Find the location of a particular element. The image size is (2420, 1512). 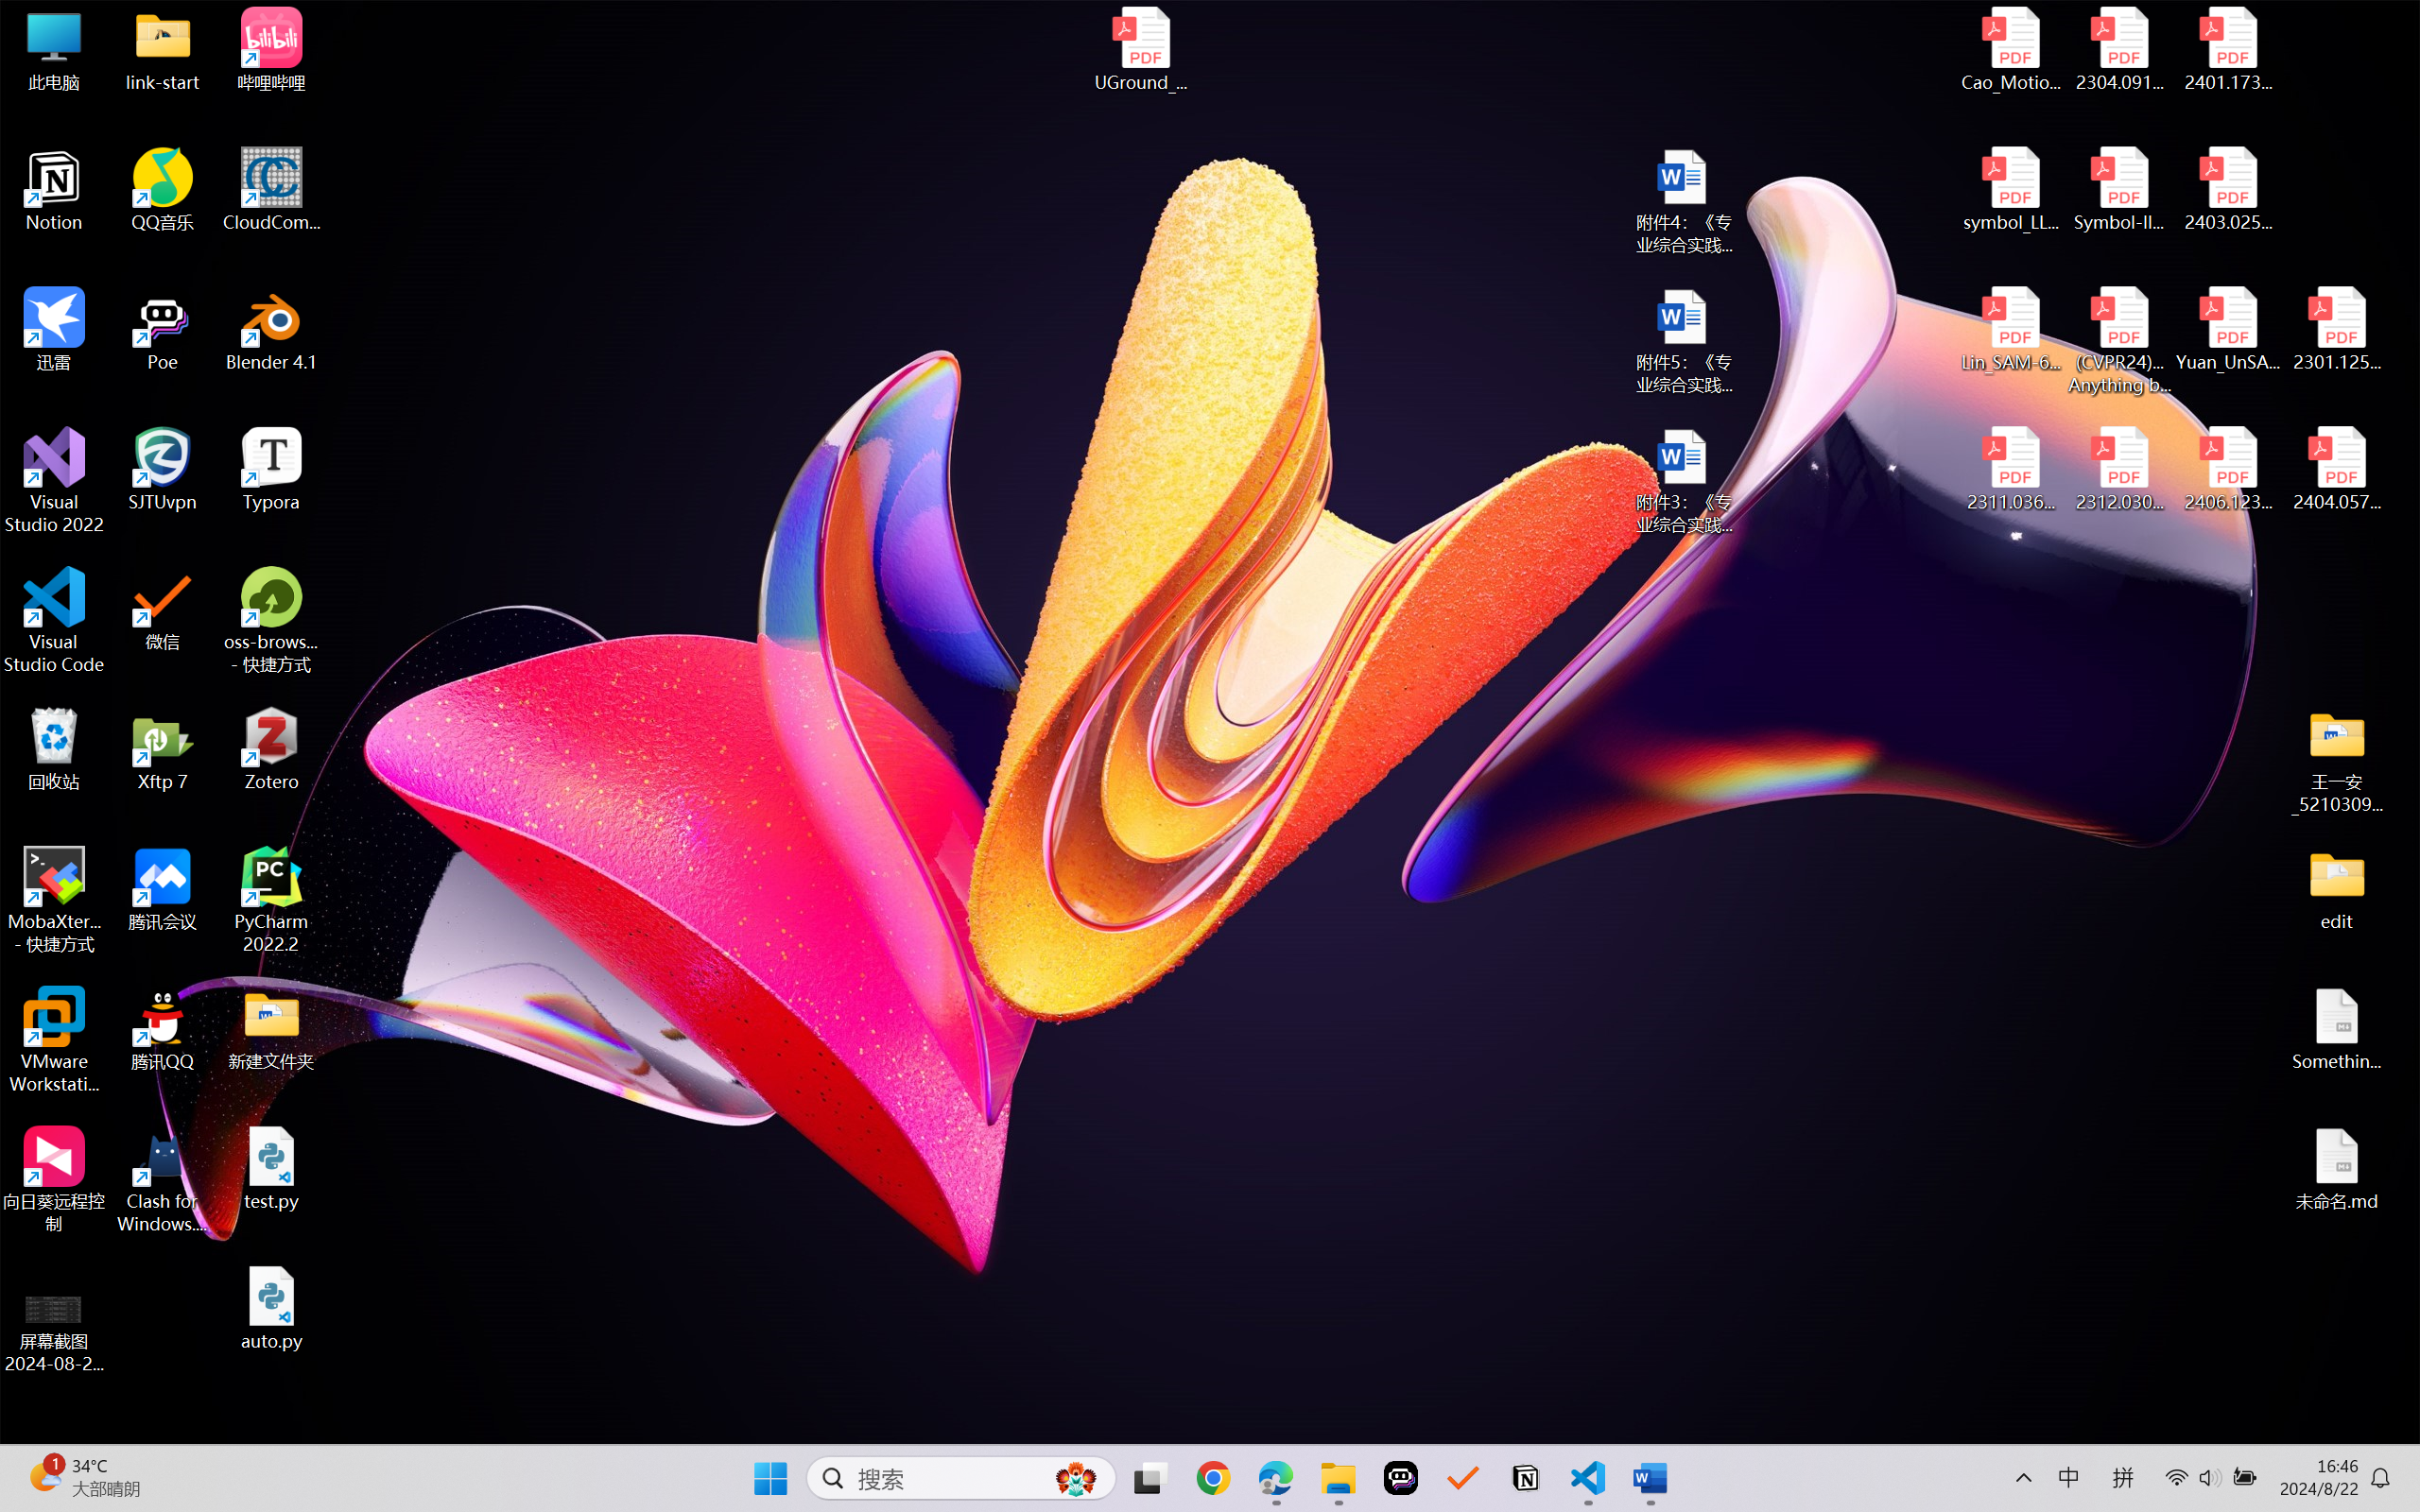

2401.17399v1.pdf is located at coordinates (2227, 49).